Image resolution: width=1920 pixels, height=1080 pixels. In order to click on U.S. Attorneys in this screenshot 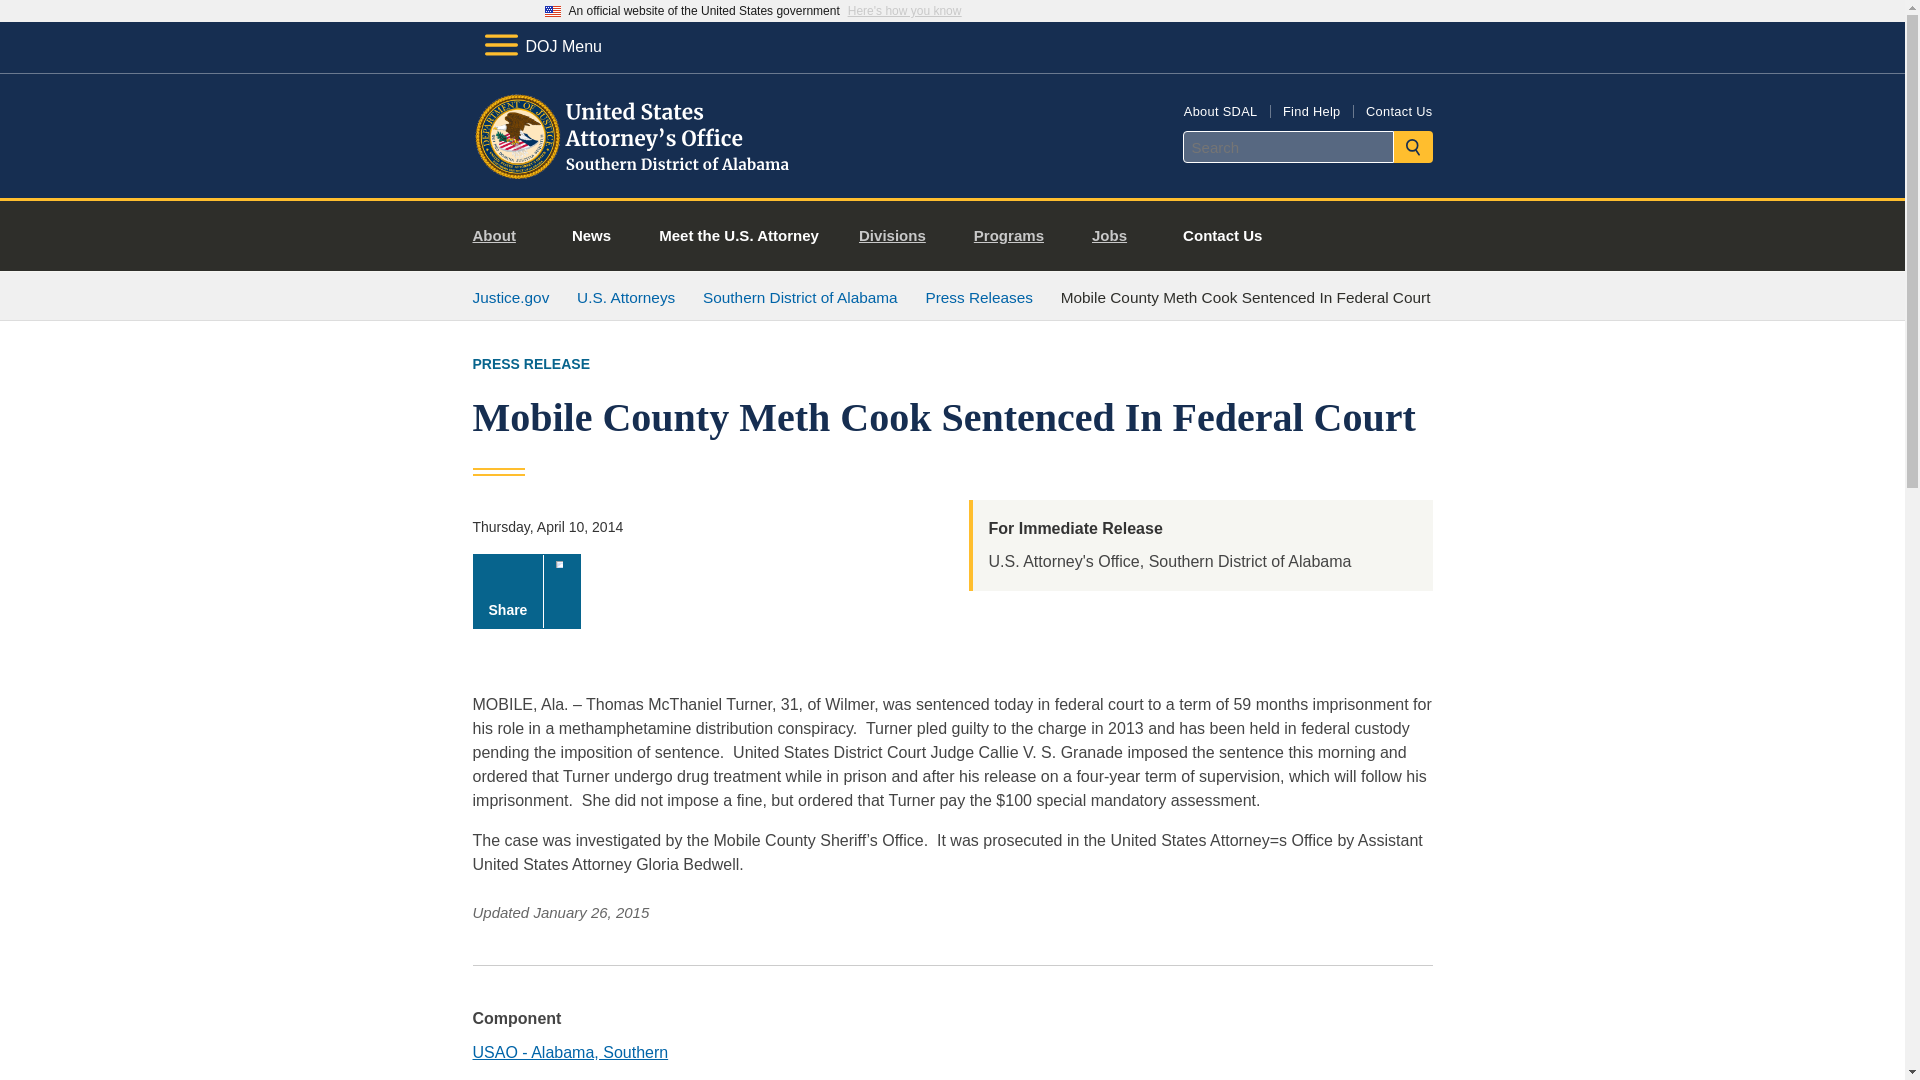, I will do `click(626, 297)`.